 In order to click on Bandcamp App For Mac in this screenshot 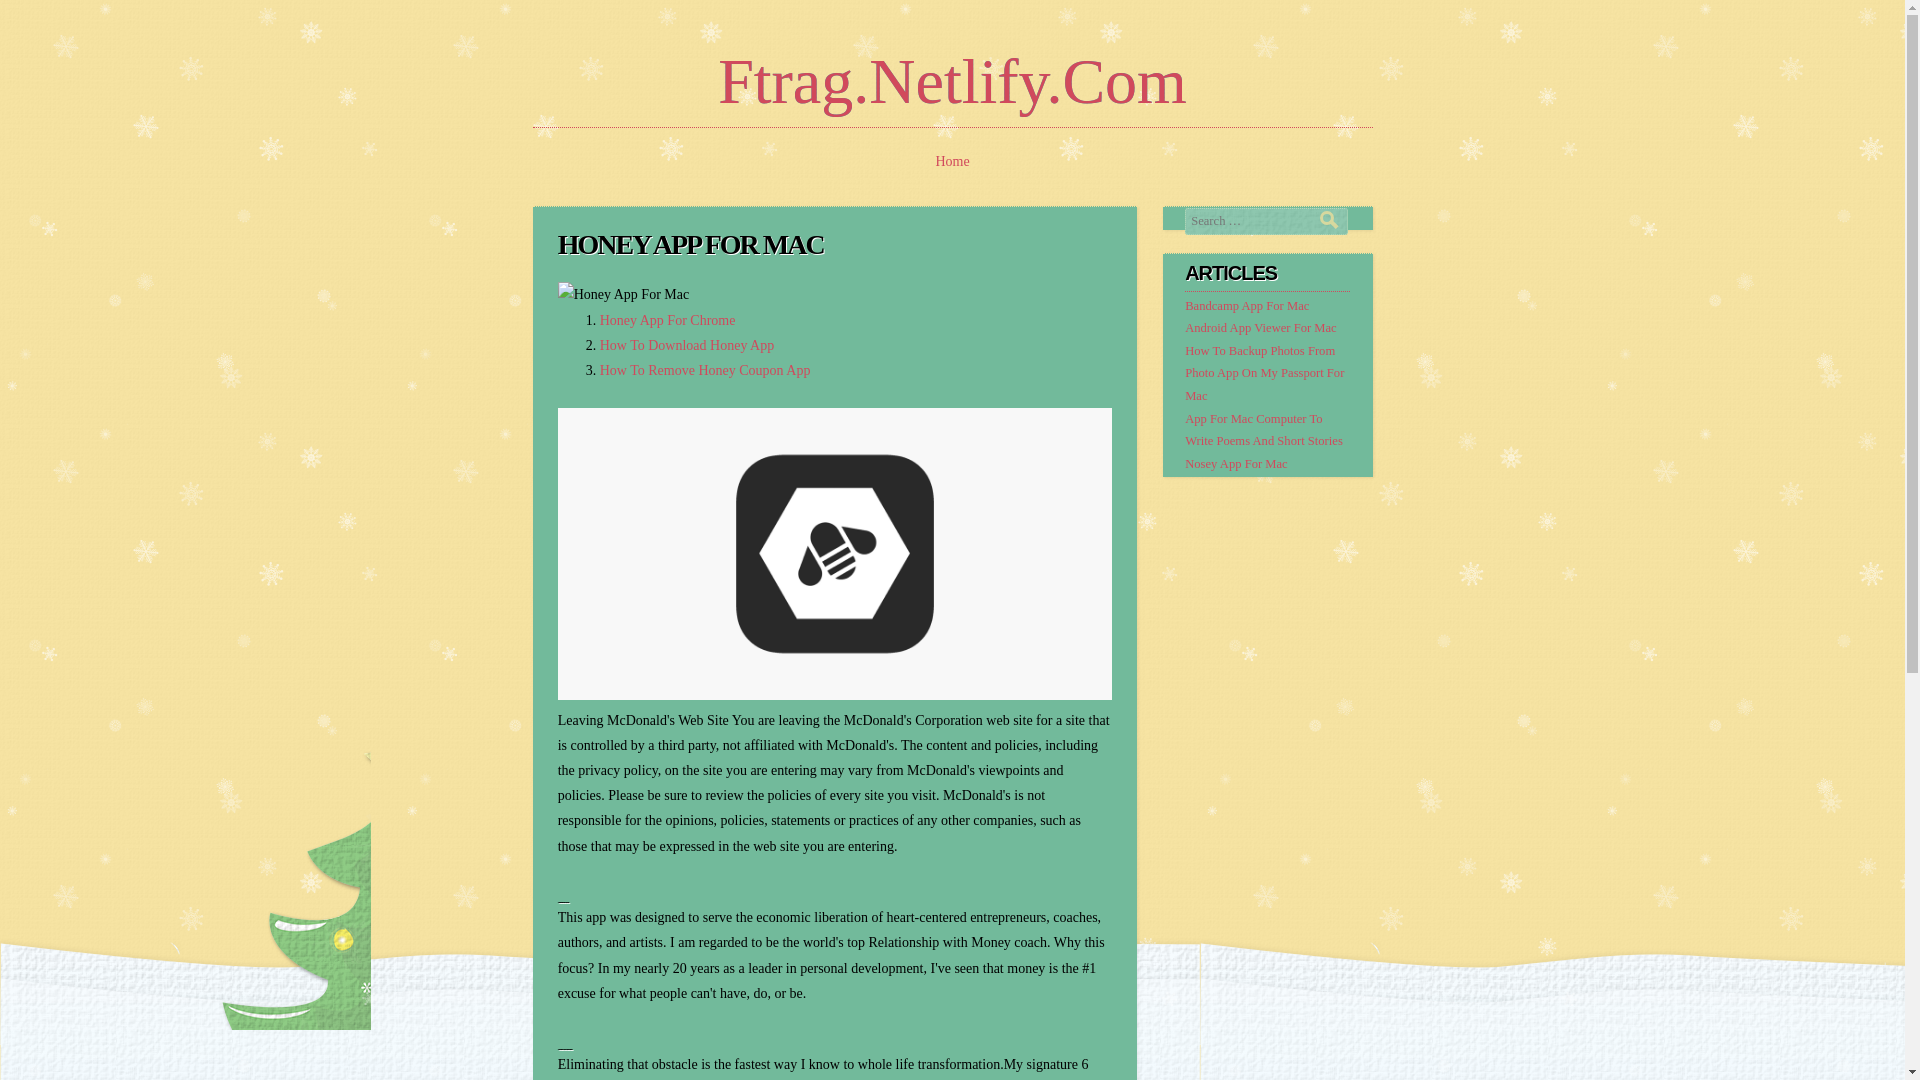, I will do `click(1246, 306)`.